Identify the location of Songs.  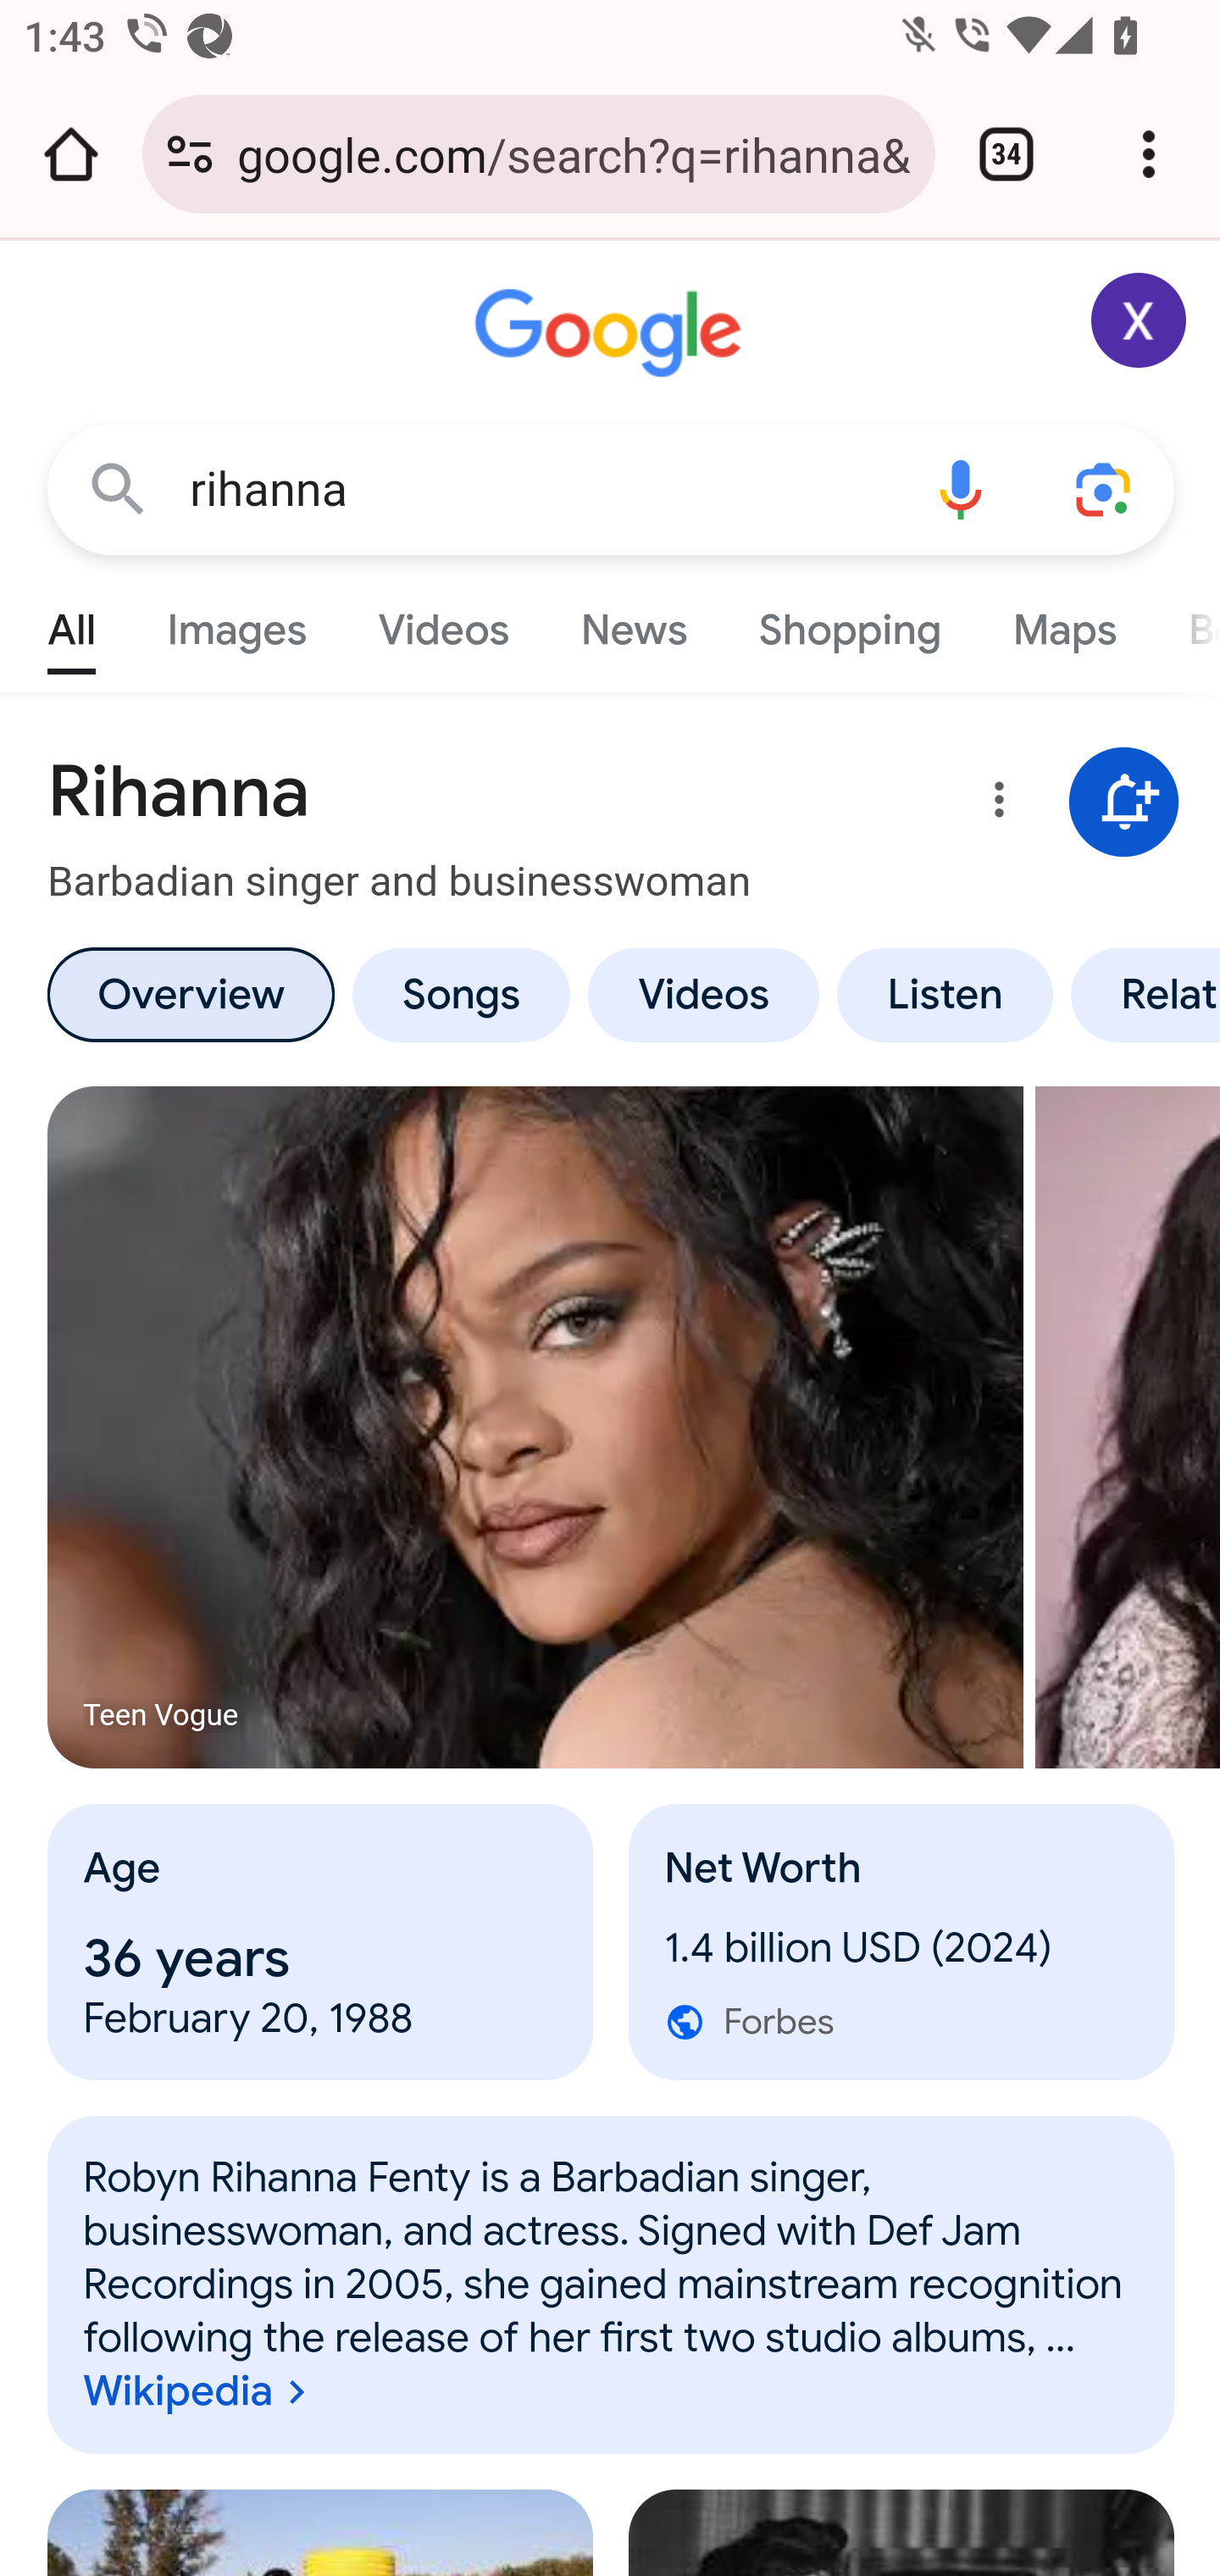
(460, 994).